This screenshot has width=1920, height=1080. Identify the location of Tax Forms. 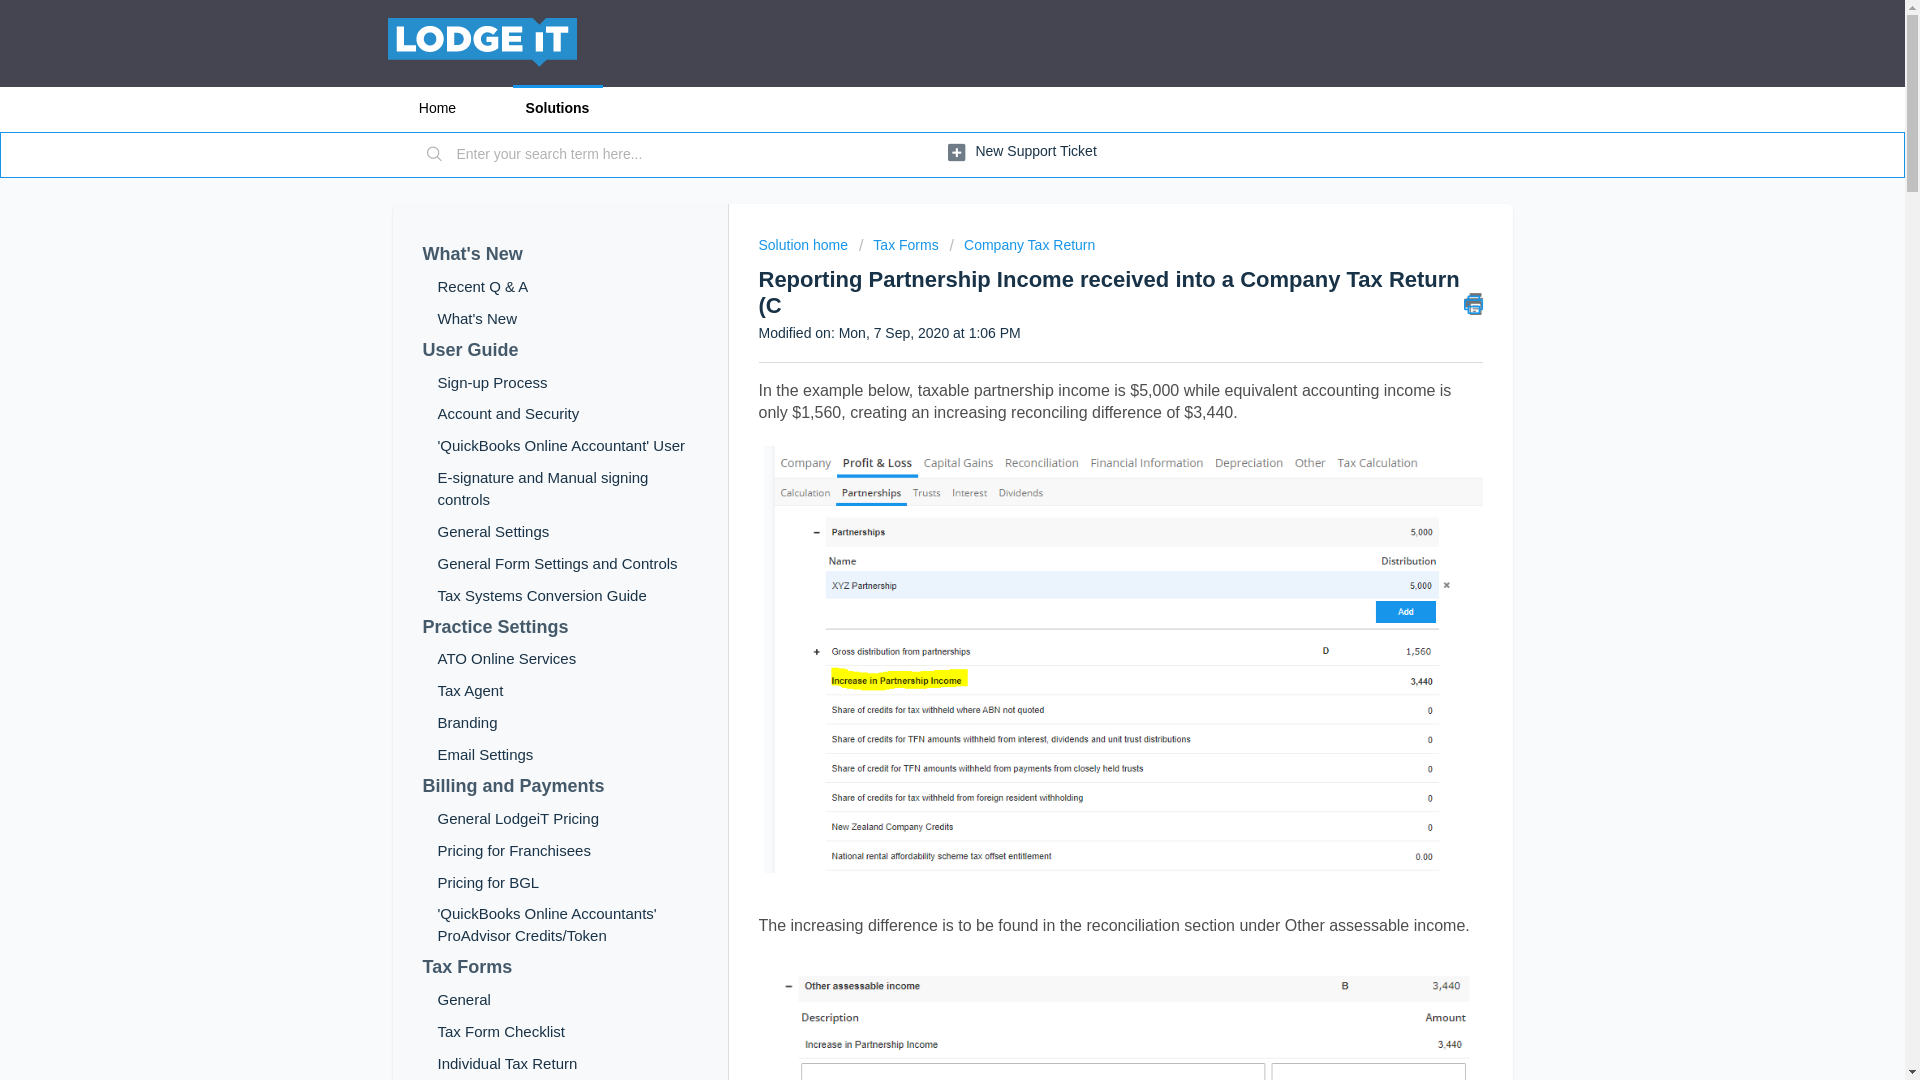
(899, 245).